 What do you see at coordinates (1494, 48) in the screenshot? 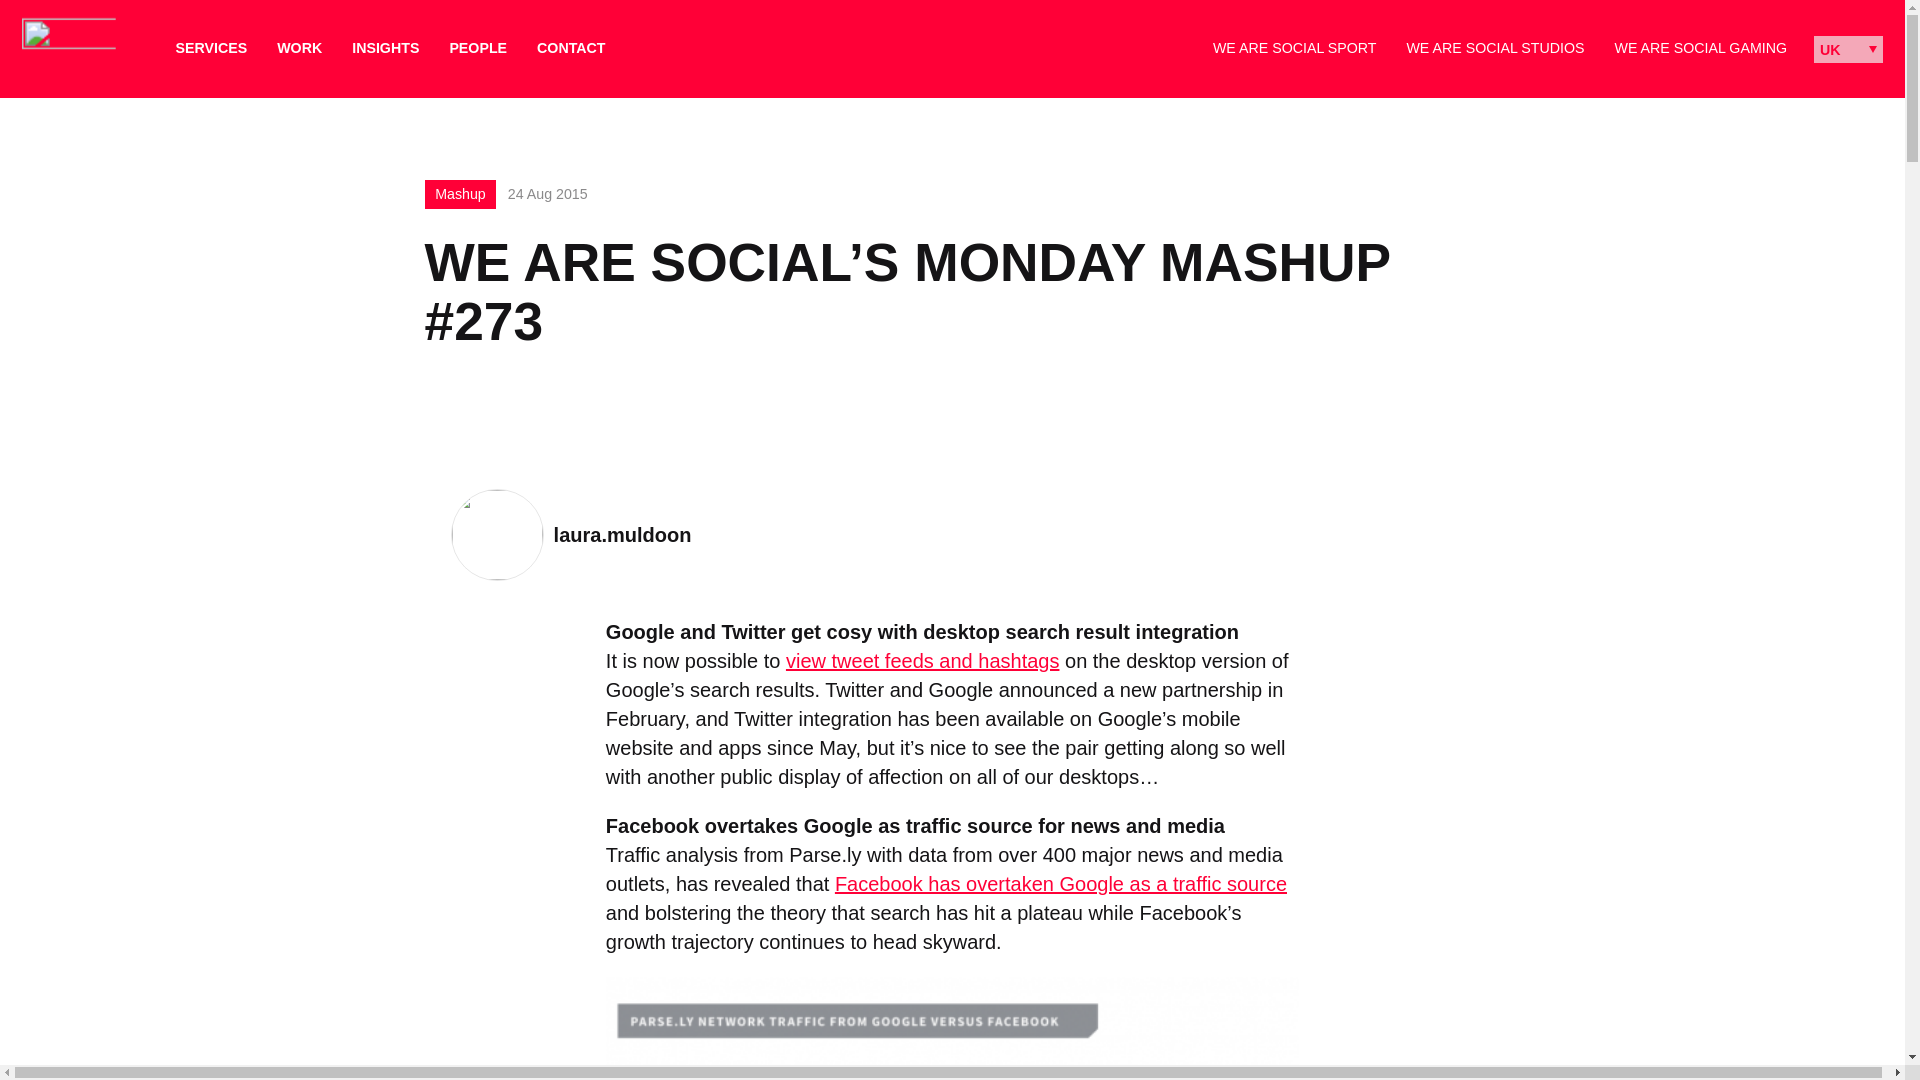
I see `We Are Social Studios` at bounding box center [1494, 48].